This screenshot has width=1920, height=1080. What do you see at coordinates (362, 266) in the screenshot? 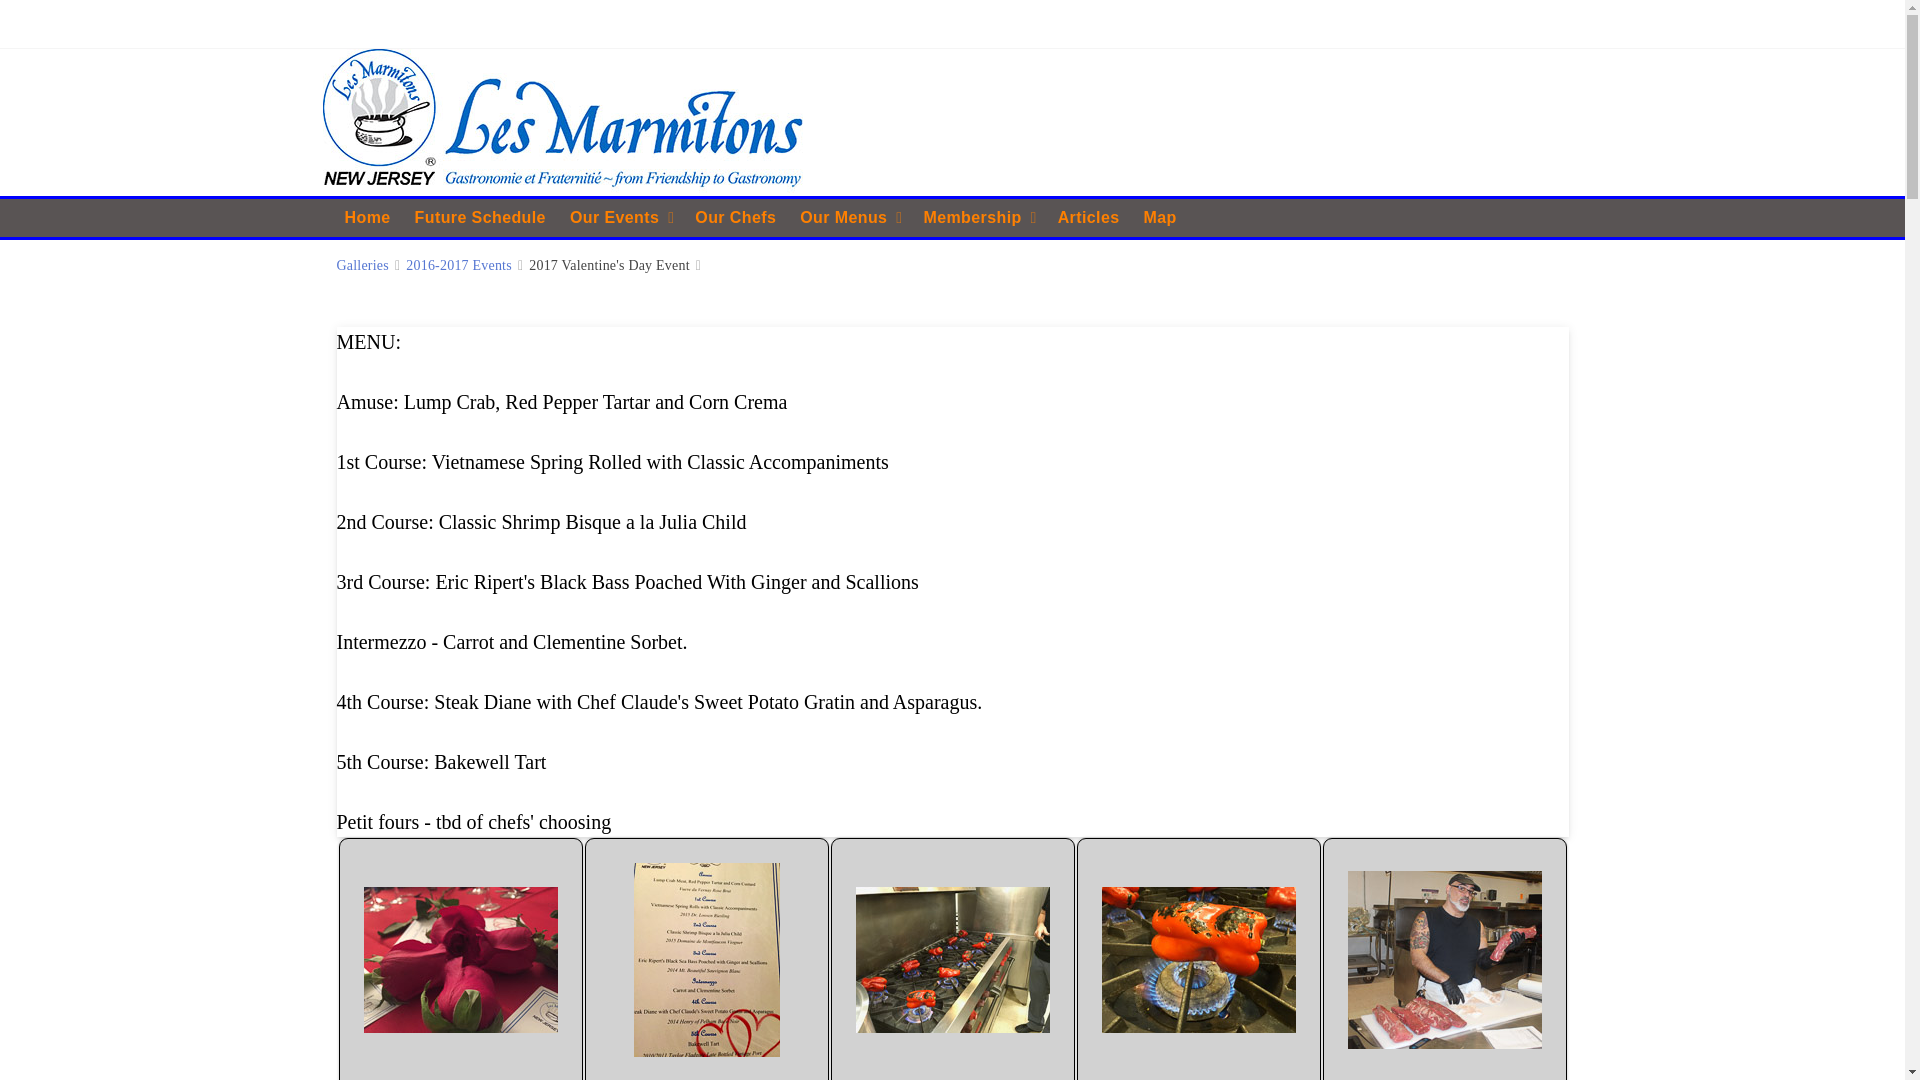
I see `Galleries` at bounding box center [362, 266].